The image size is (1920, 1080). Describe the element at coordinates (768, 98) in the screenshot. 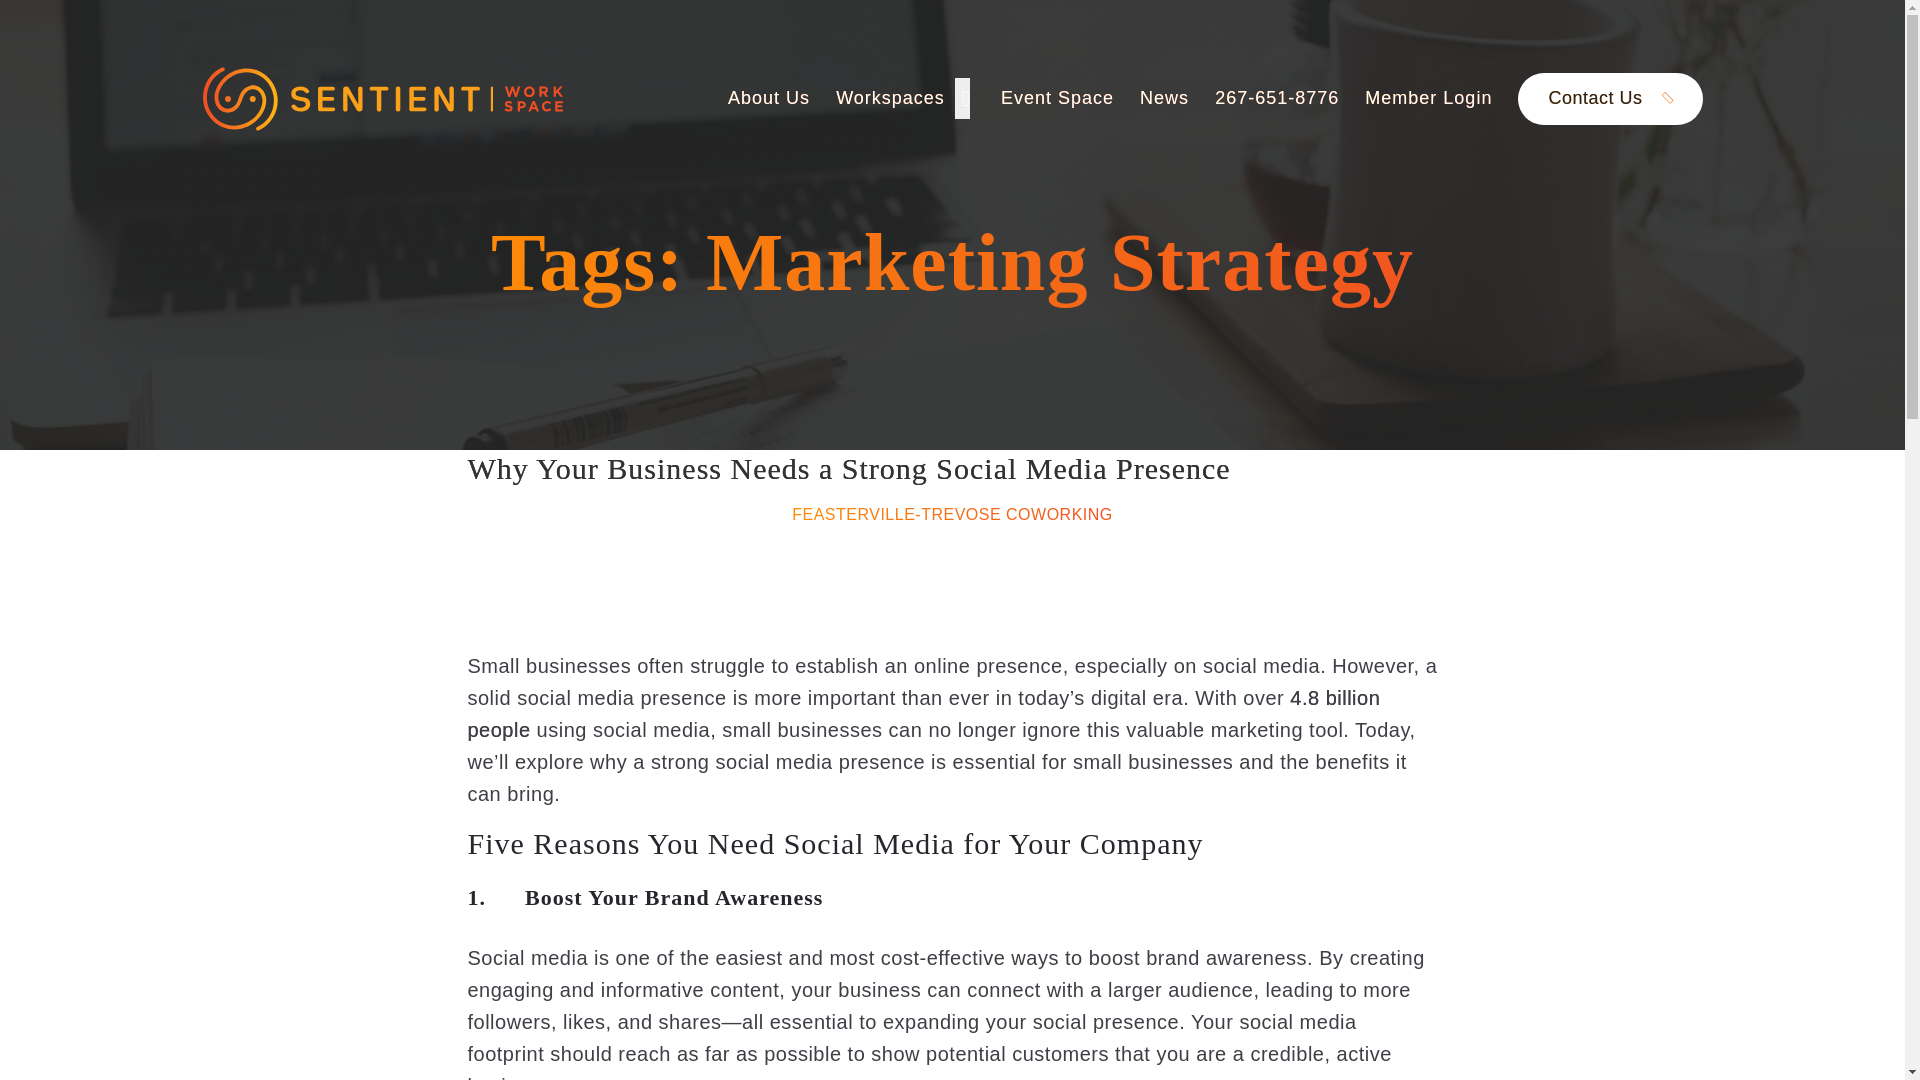

I see `About Us` at that location.